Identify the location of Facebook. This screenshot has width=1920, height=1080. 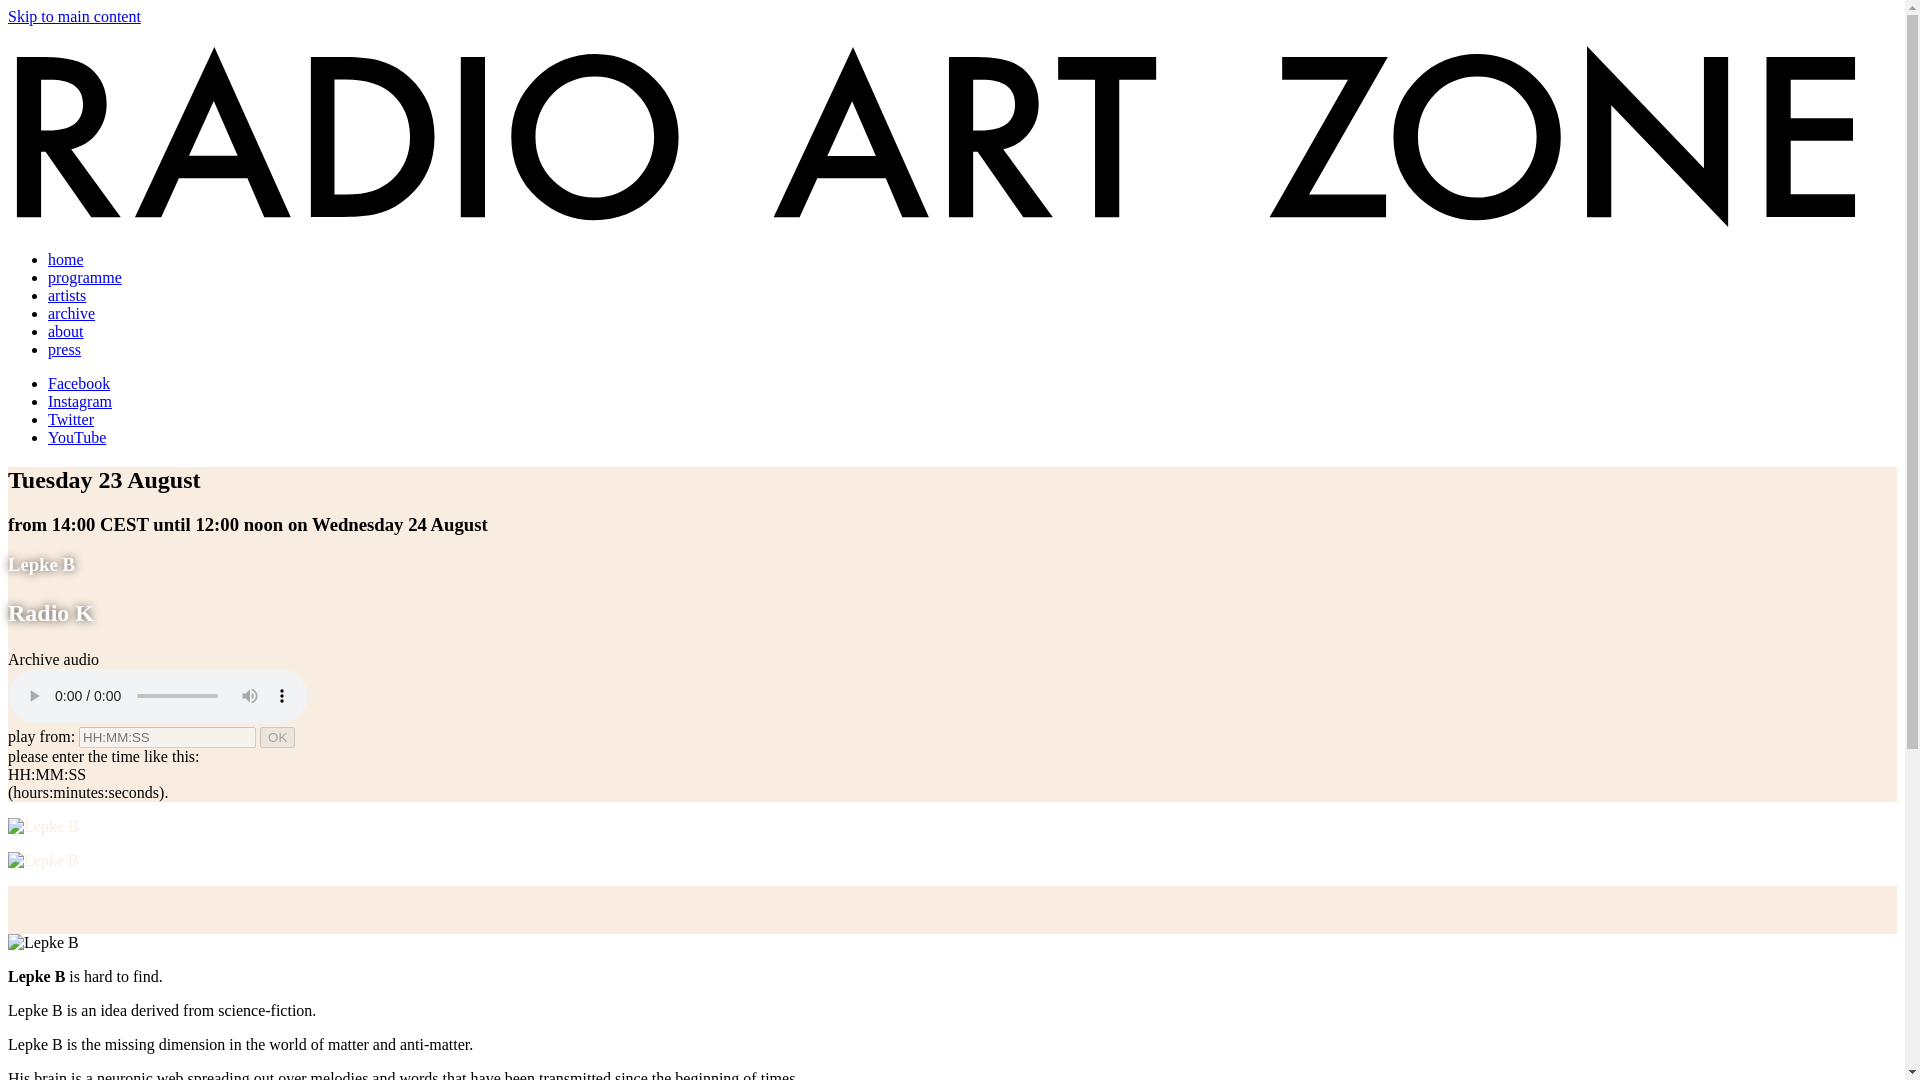
(78, 383).